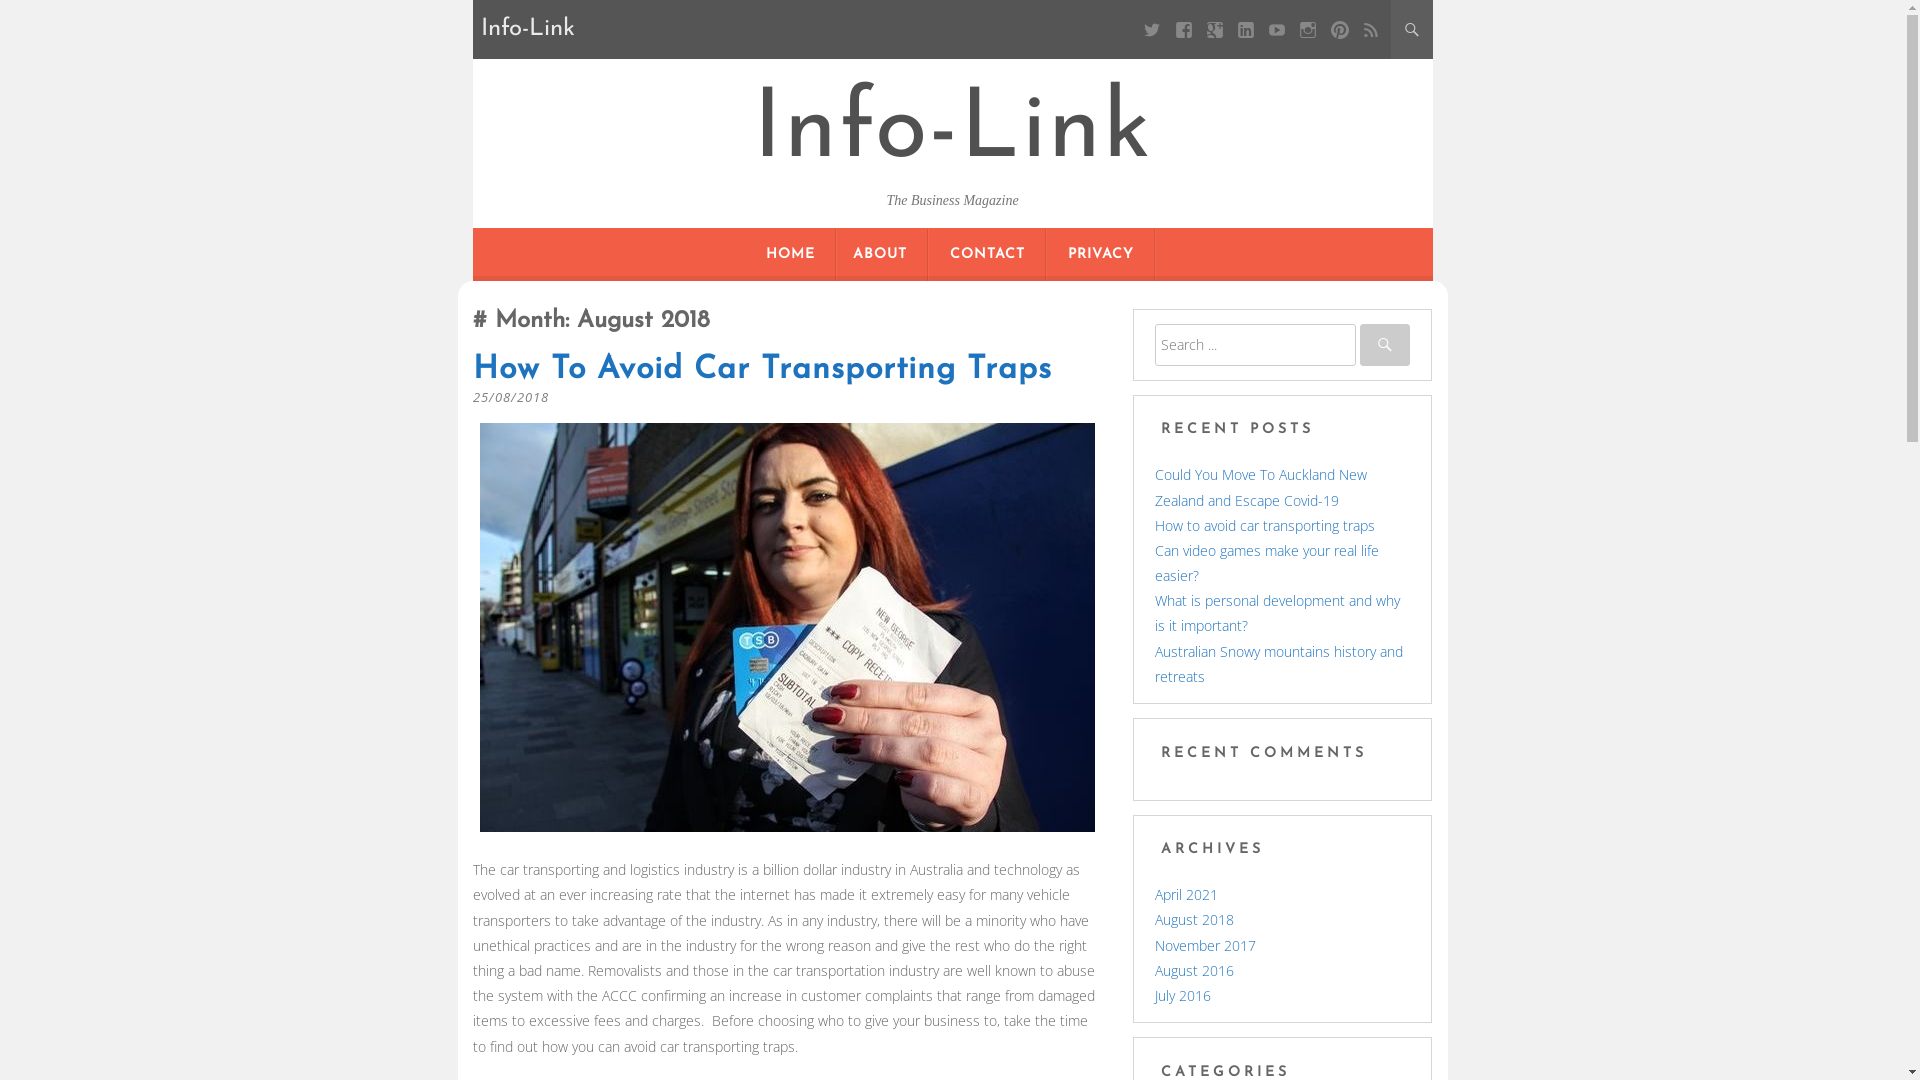  What do you see at coordinates (1308, 30) in the screenshot?
I see `Instagram` at bounding box center [1308, 30].